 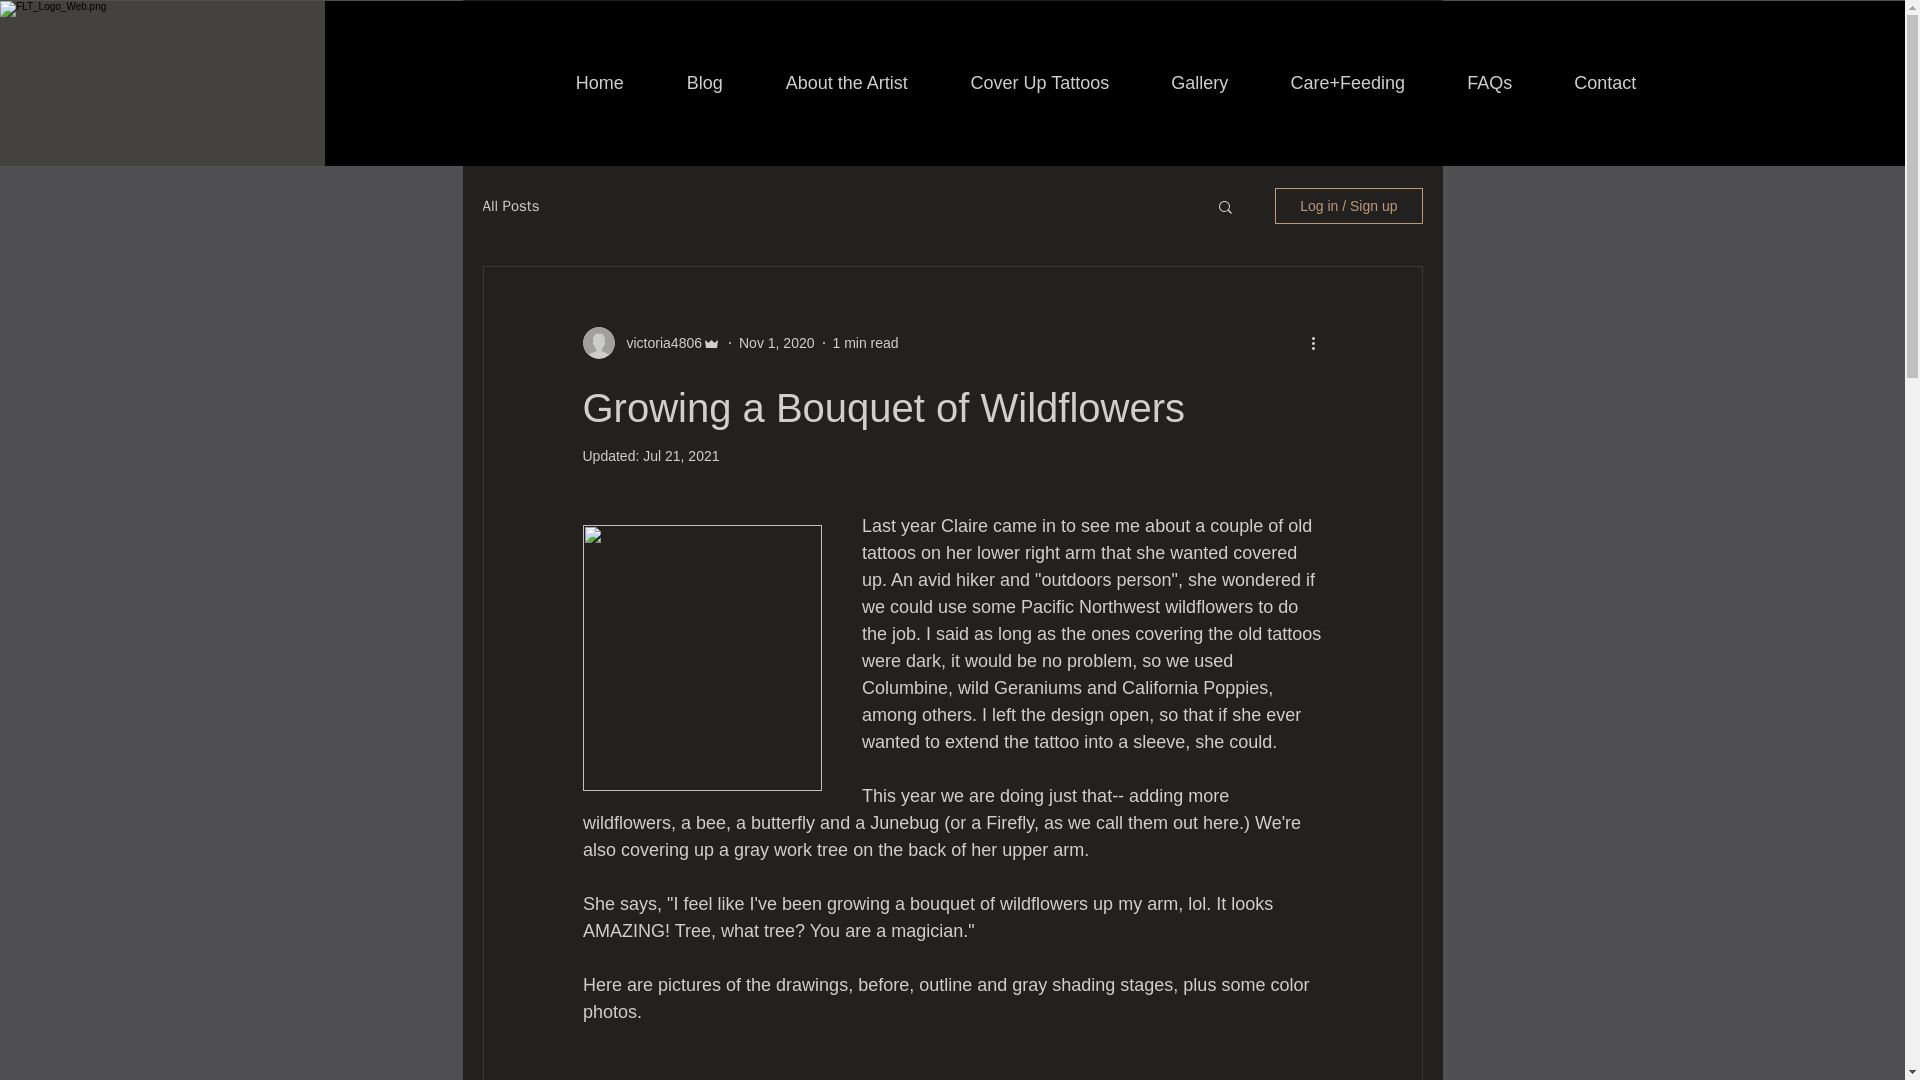 What do you see at coordinates (1039, 83) in the screenshot?
I see `Cover Up Tattoos` at bounding box center [1039, 83].